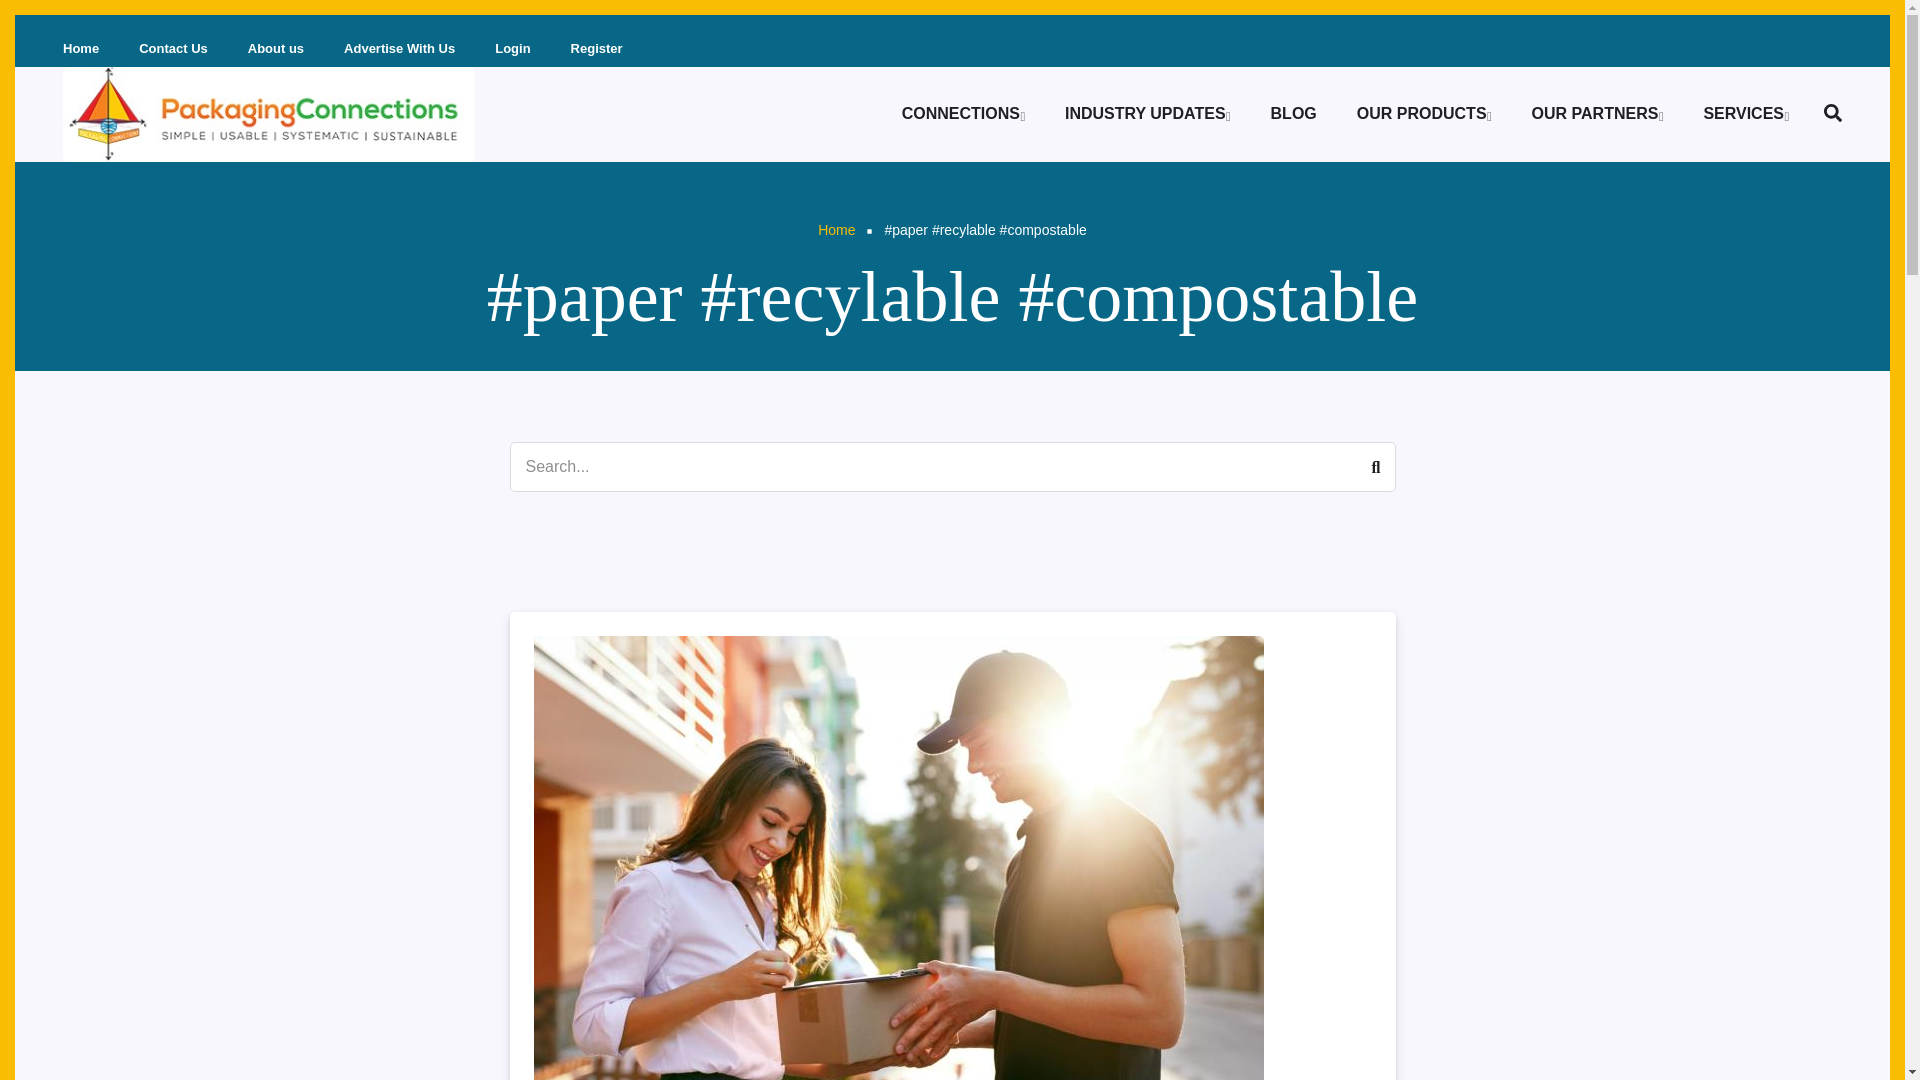  I want to click on BLOG, so click(1294, 114).